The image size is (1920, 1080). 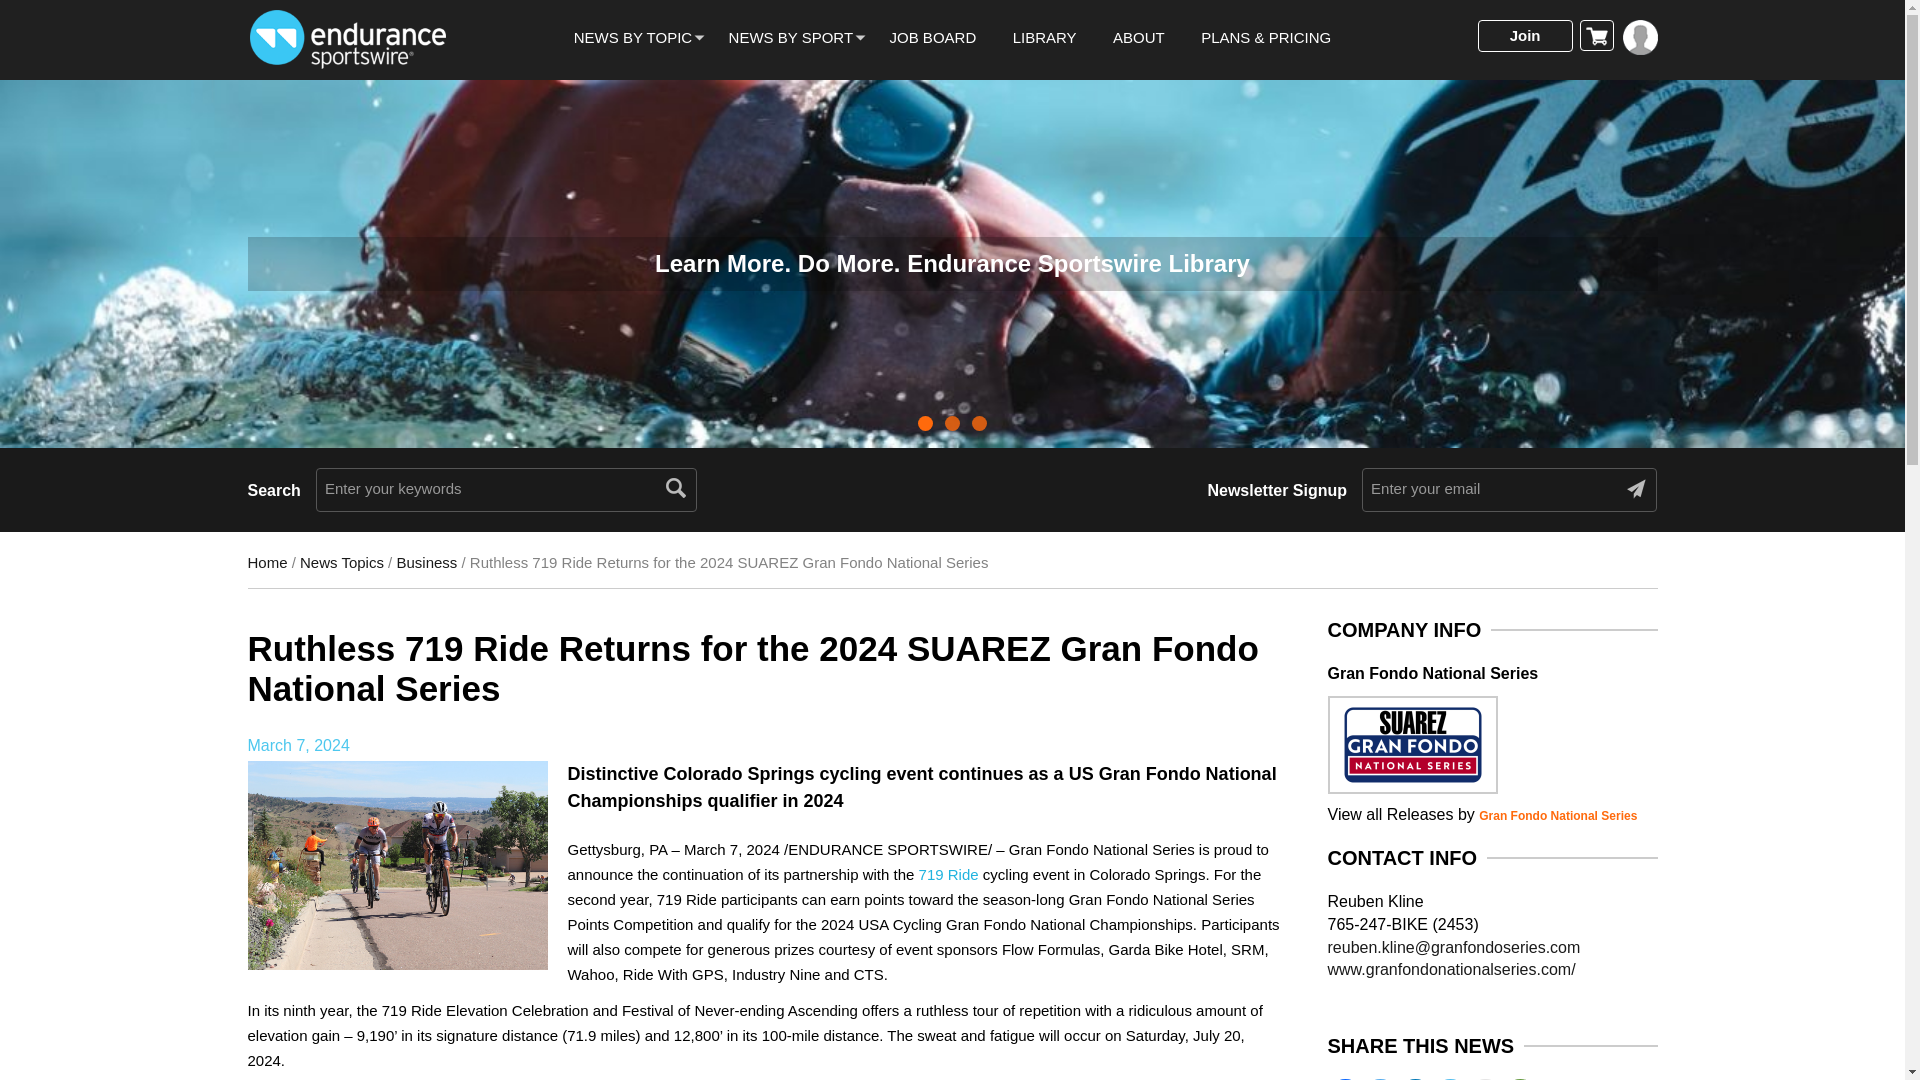 I want to click on JOB BOARD, so click(x=934, y=38).